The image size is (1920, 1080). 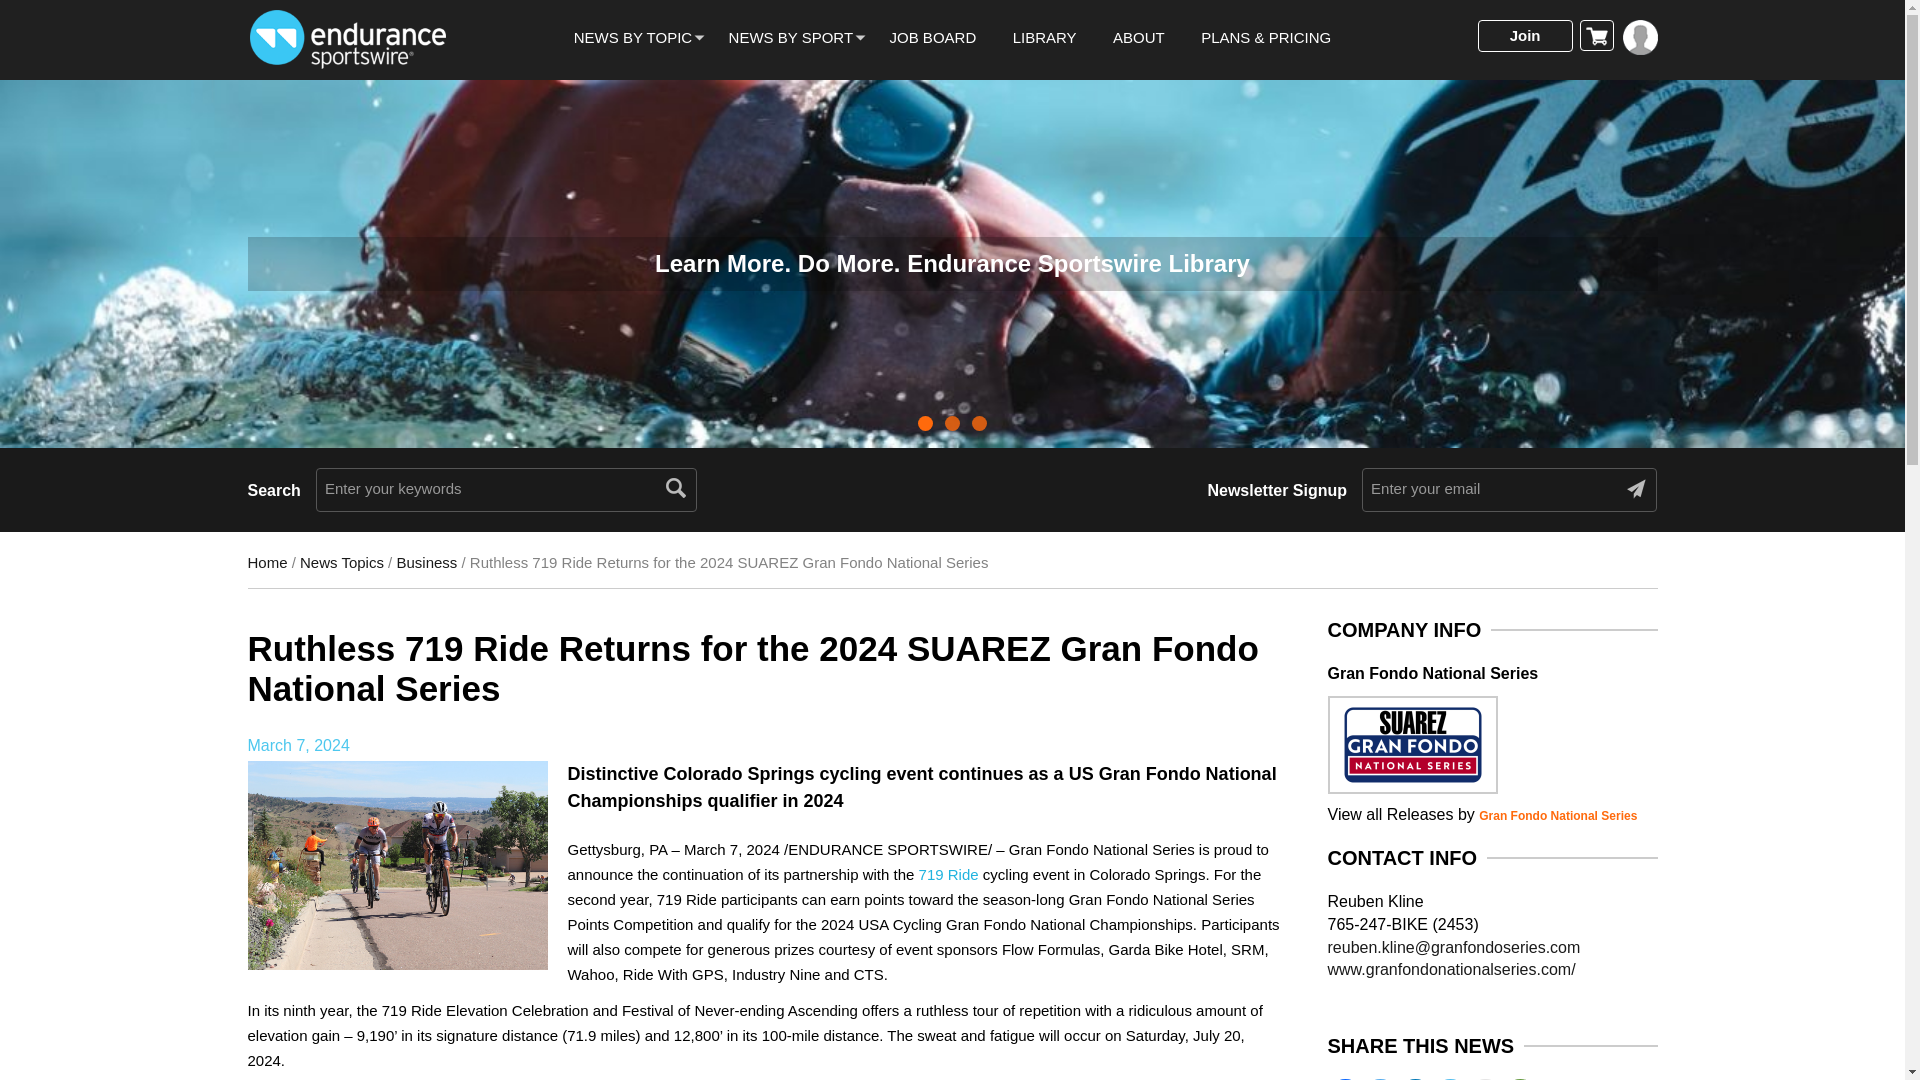 I want to click on JOB BOARD, so click(x=934, y=38).